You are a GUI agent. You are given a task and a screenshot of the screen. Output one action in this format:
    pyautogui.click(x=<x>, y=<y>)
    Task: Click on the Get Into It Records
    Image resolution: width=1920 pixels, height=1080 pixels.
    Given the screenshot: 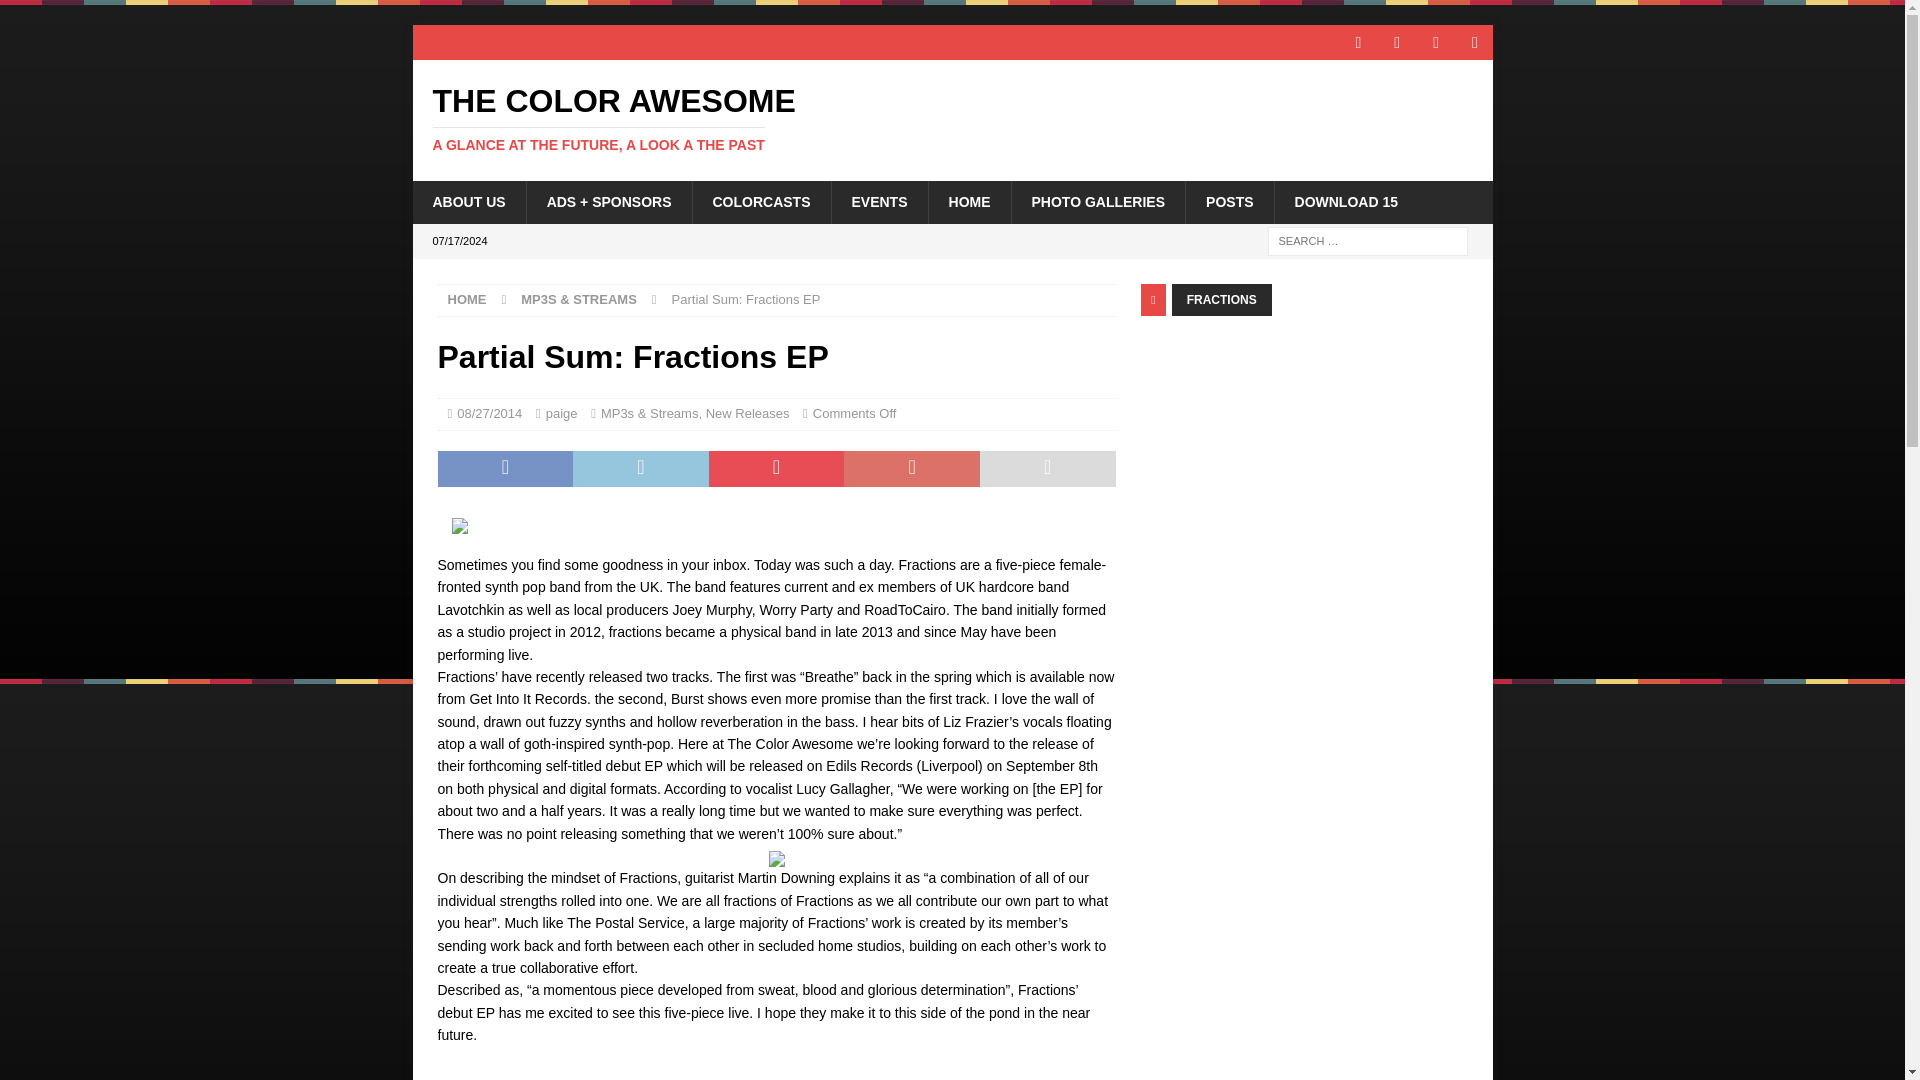 What is the action you would take?
    pyautogui.click(x=528, y=699)
    